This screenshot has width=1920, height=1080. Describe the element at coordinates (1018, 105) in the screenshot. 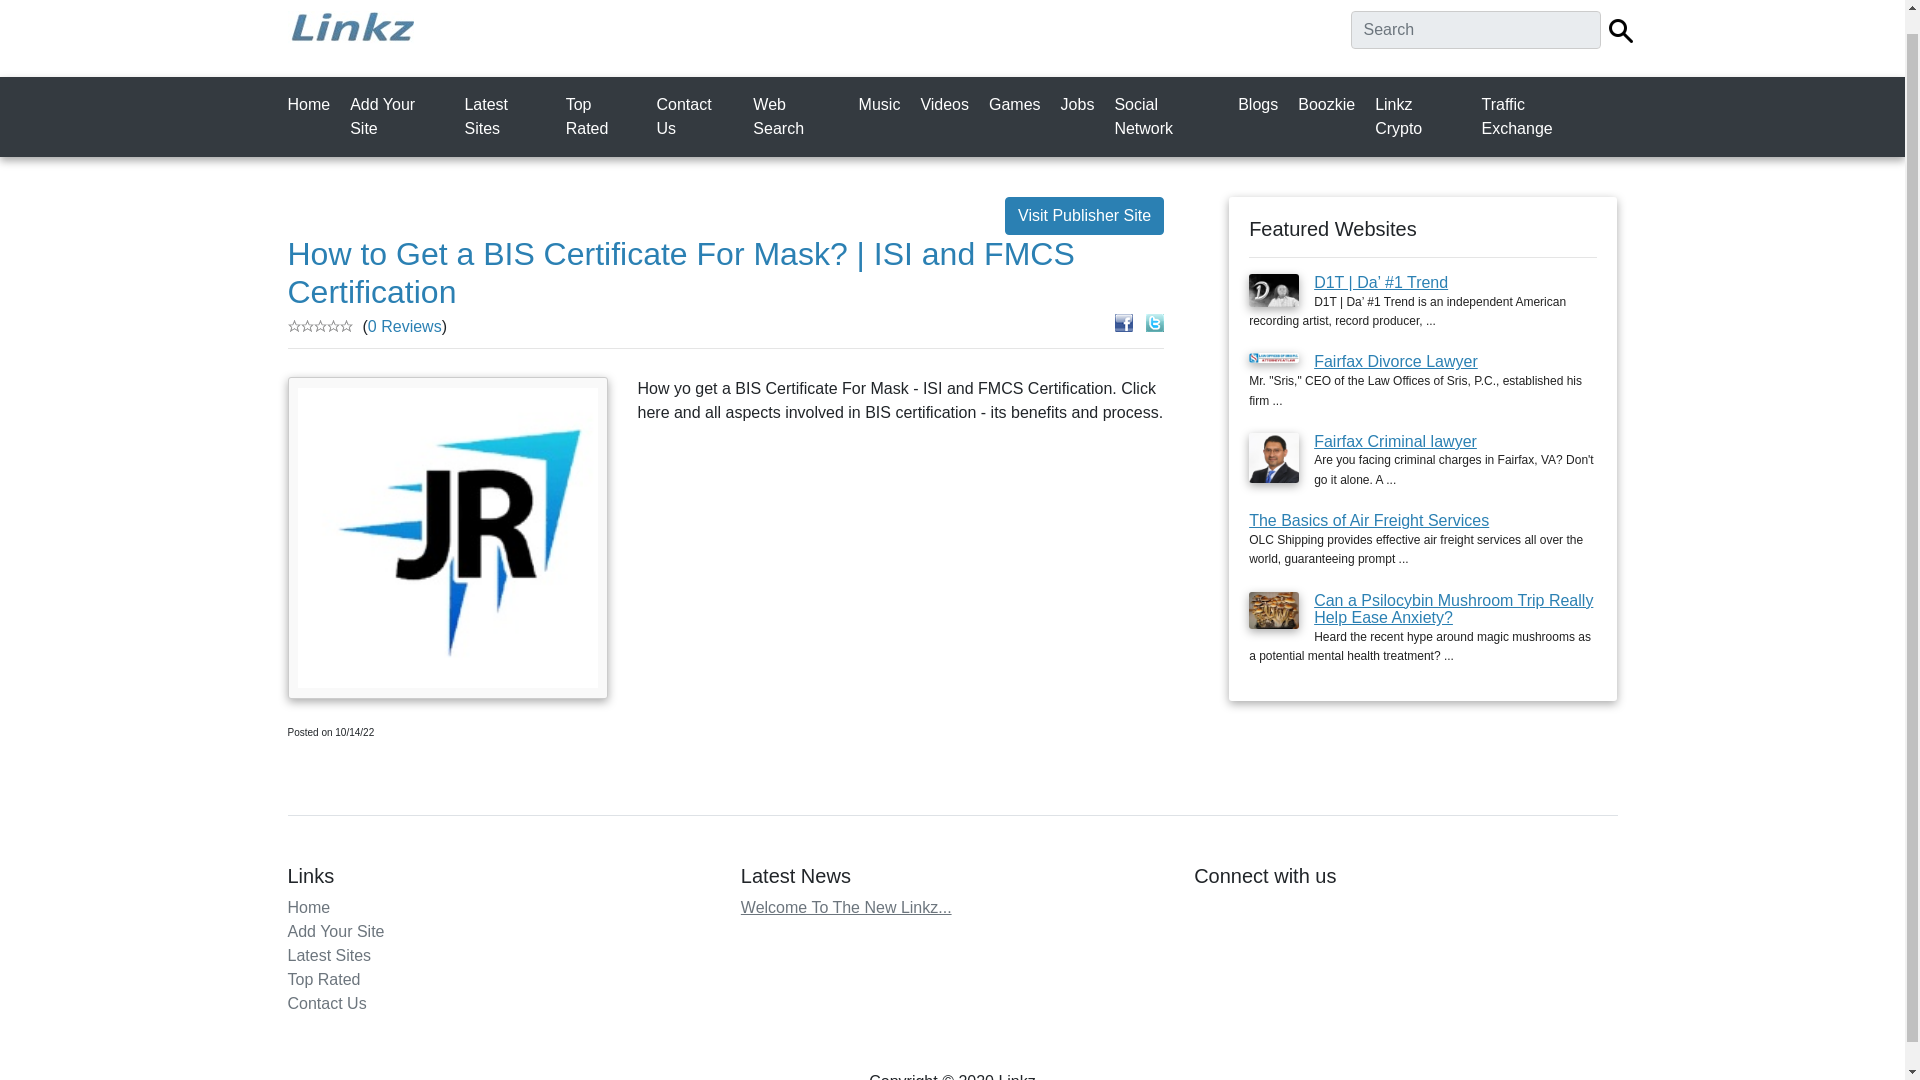

I see `Games` at that location.